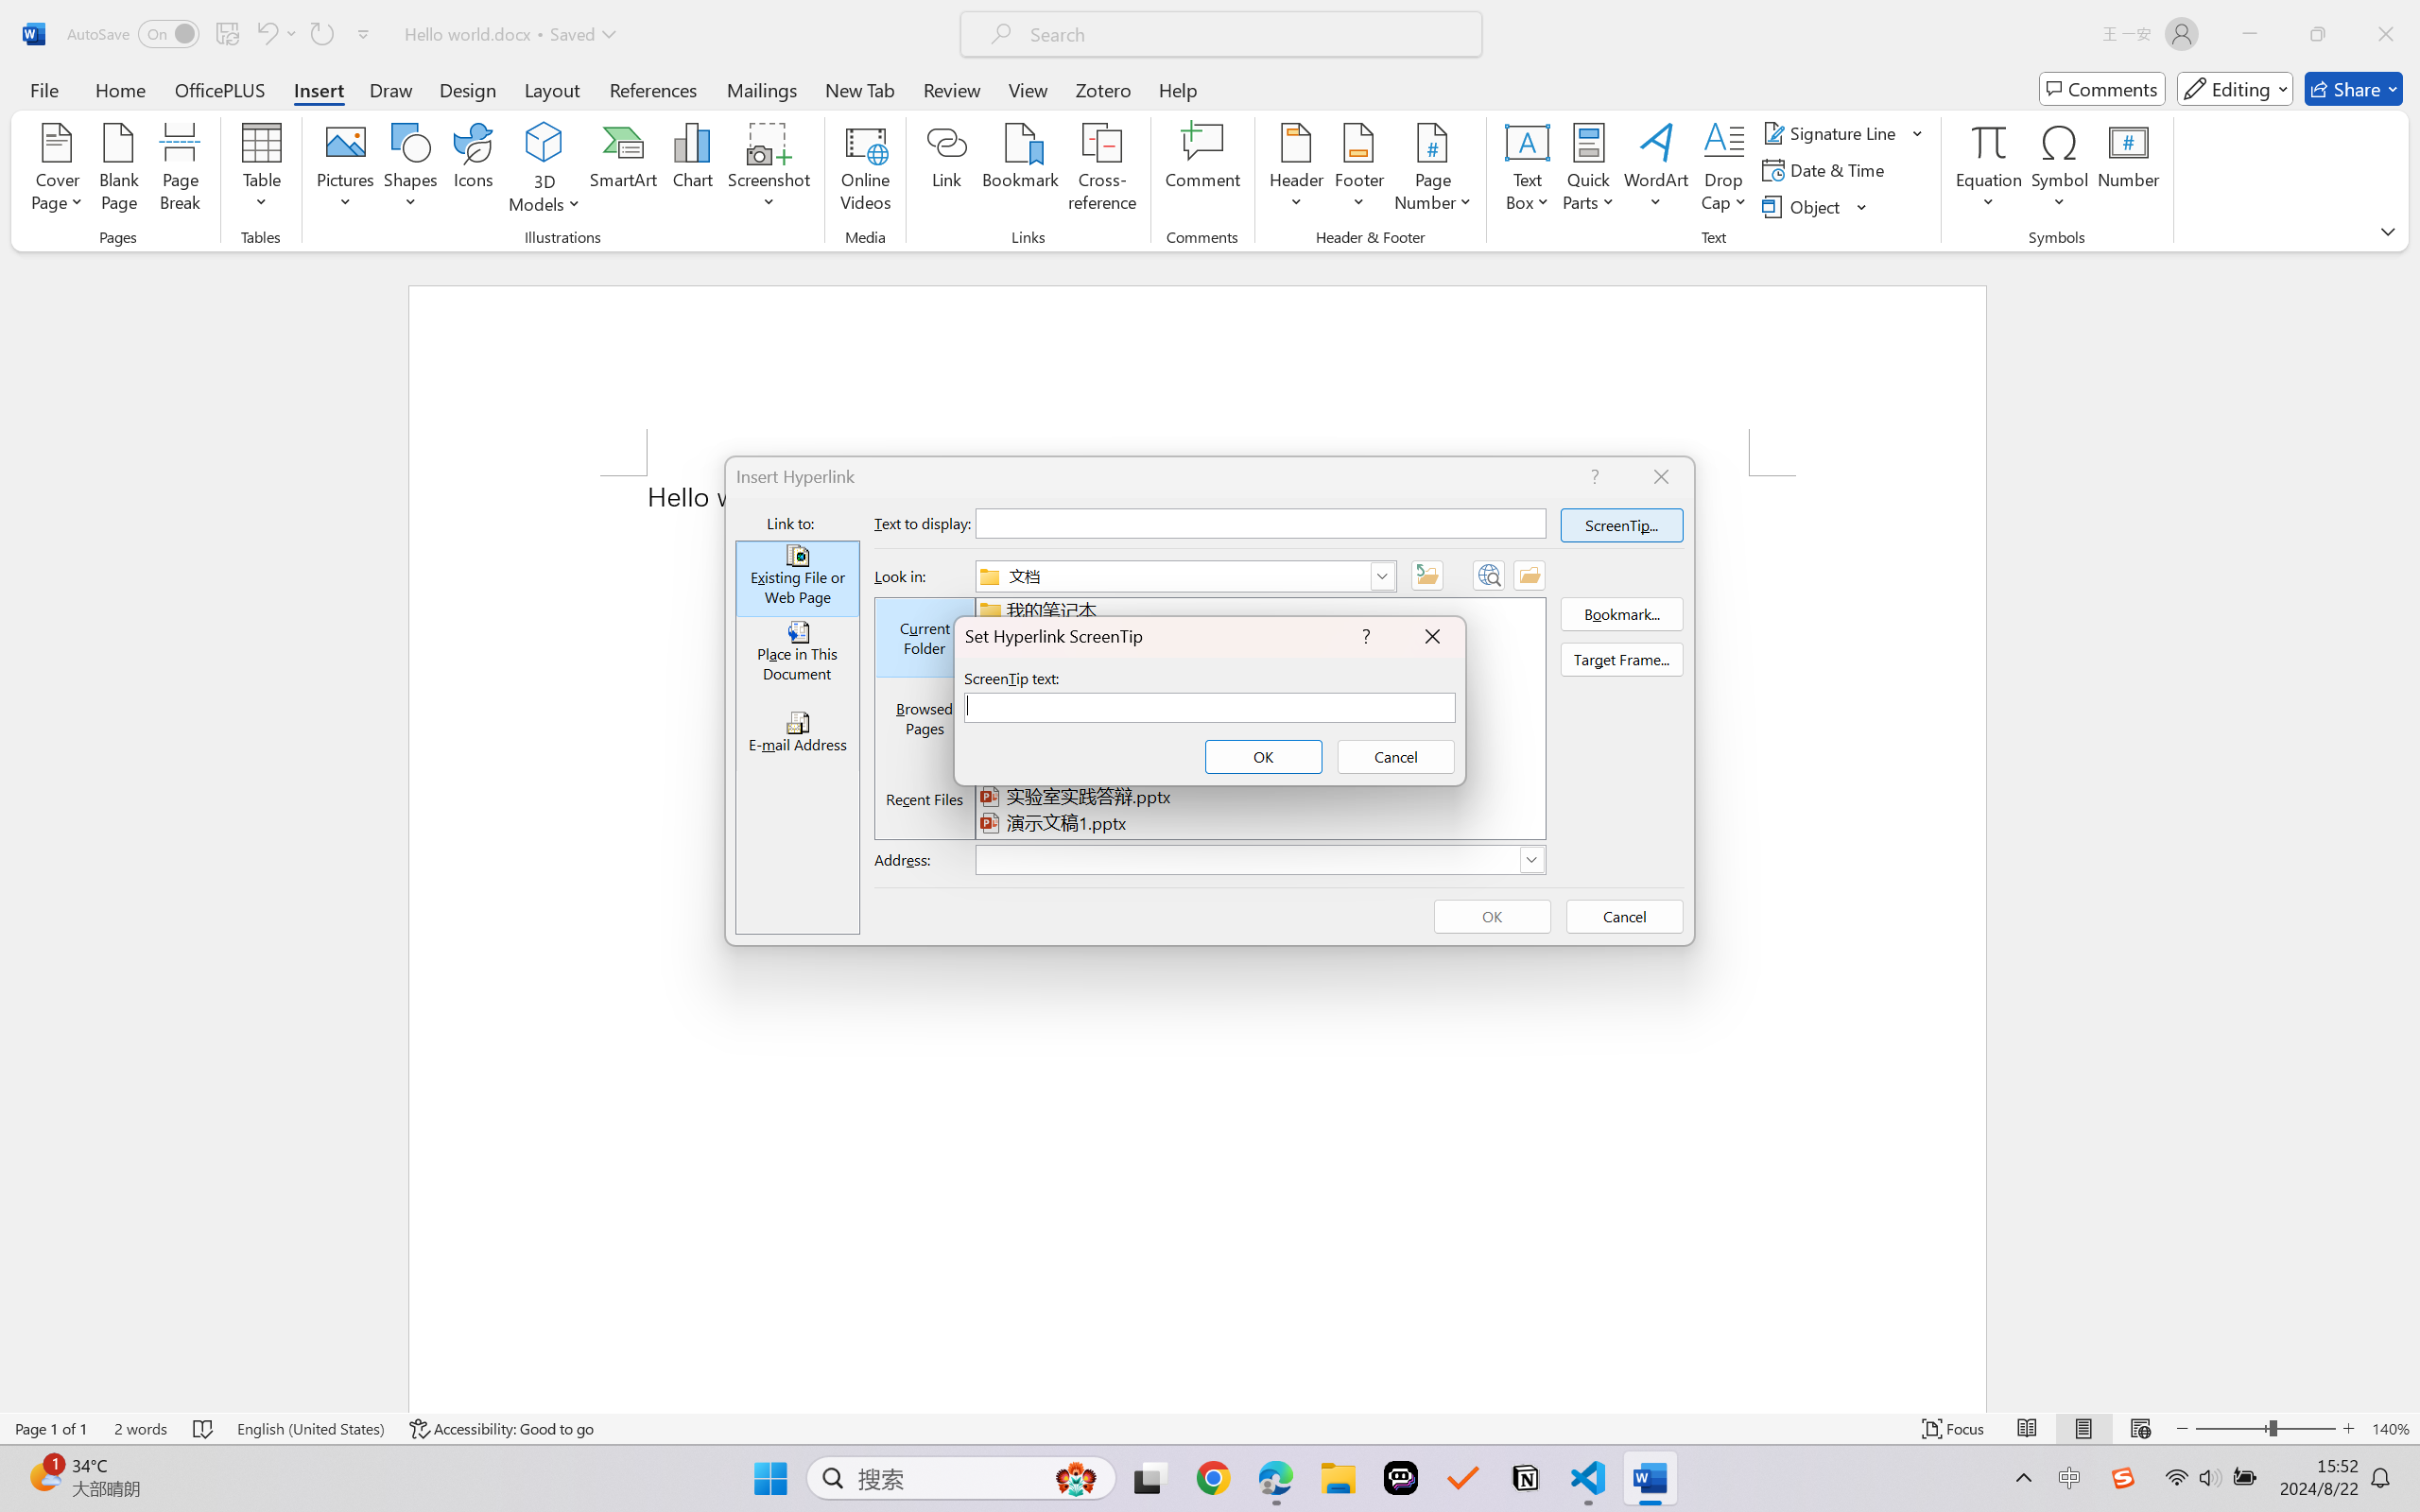 This screenshot has width=2420, height=1512. Describe the element at coordinates (346, 170) in the screenshot. I see `Pictures` at that location.